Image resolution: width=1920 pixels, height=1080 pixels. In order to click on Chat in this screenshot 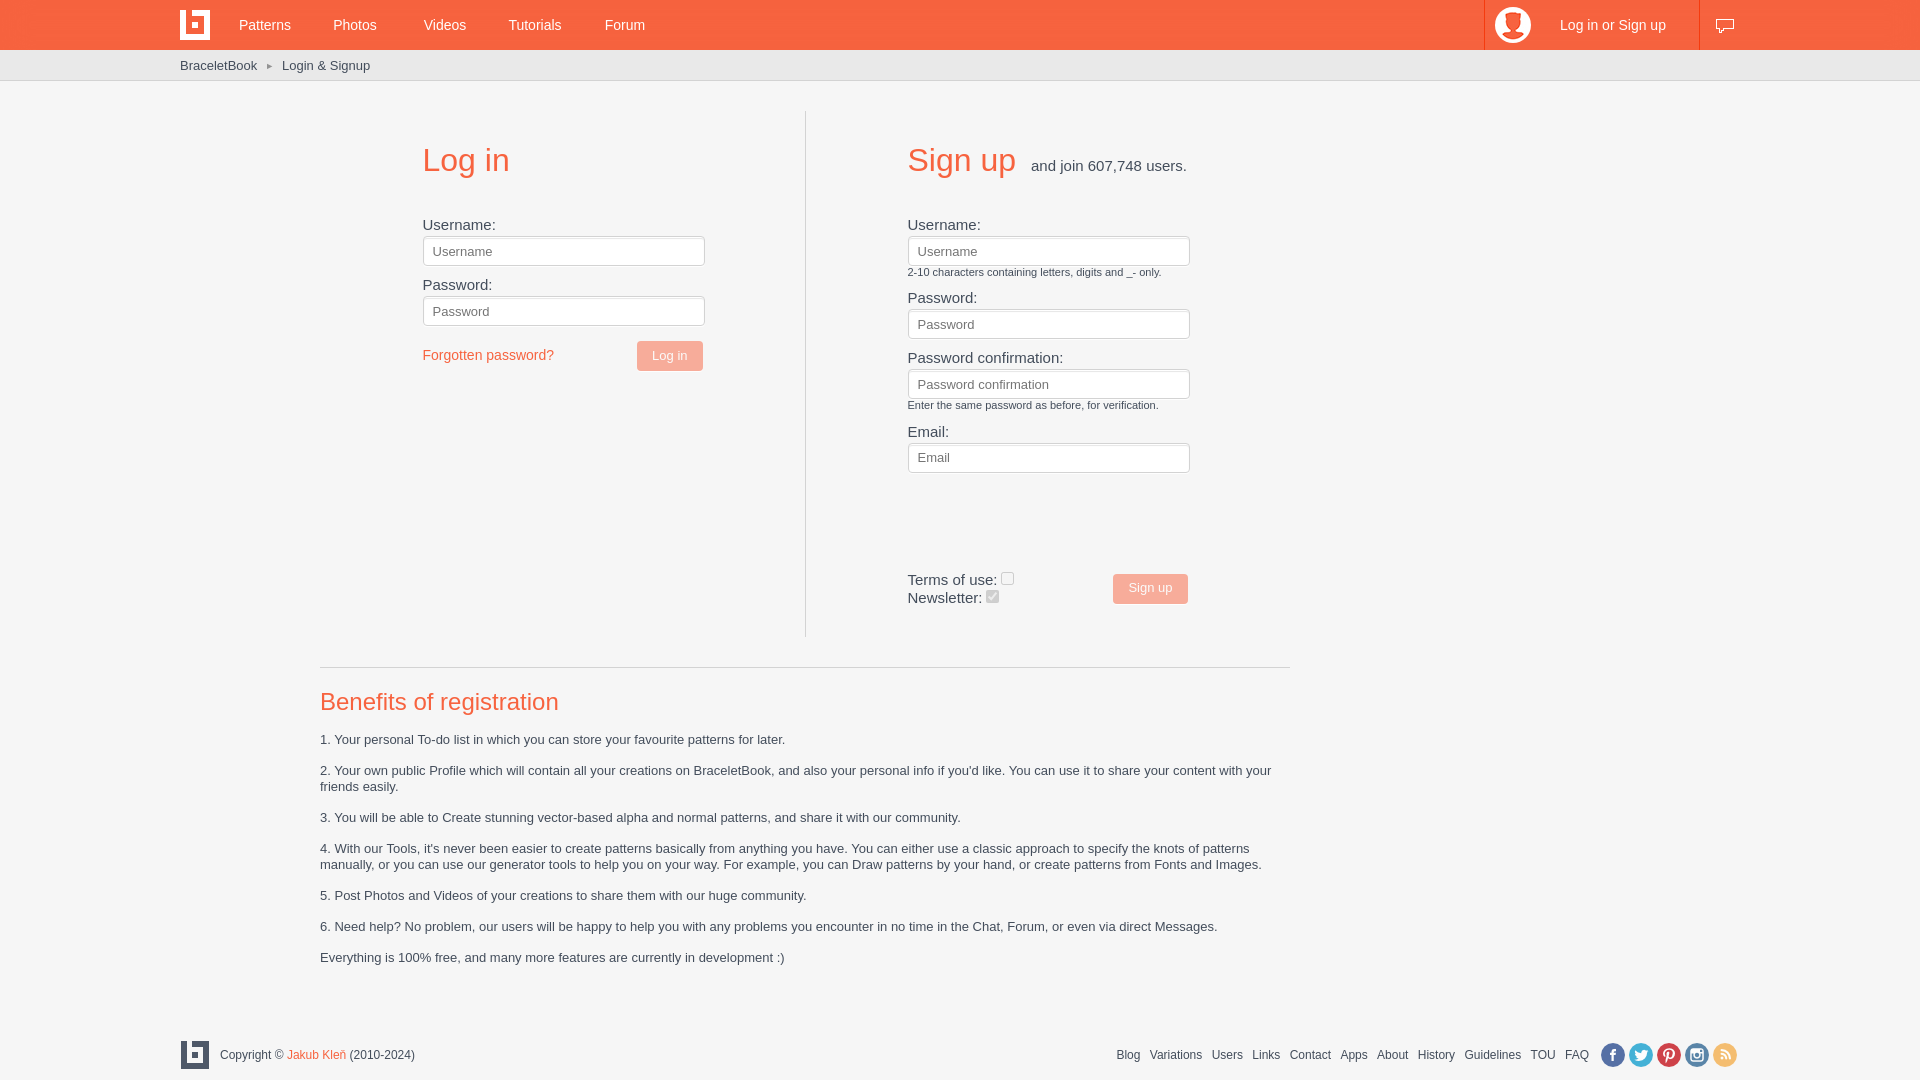, I will do `click(1724, 24)`.